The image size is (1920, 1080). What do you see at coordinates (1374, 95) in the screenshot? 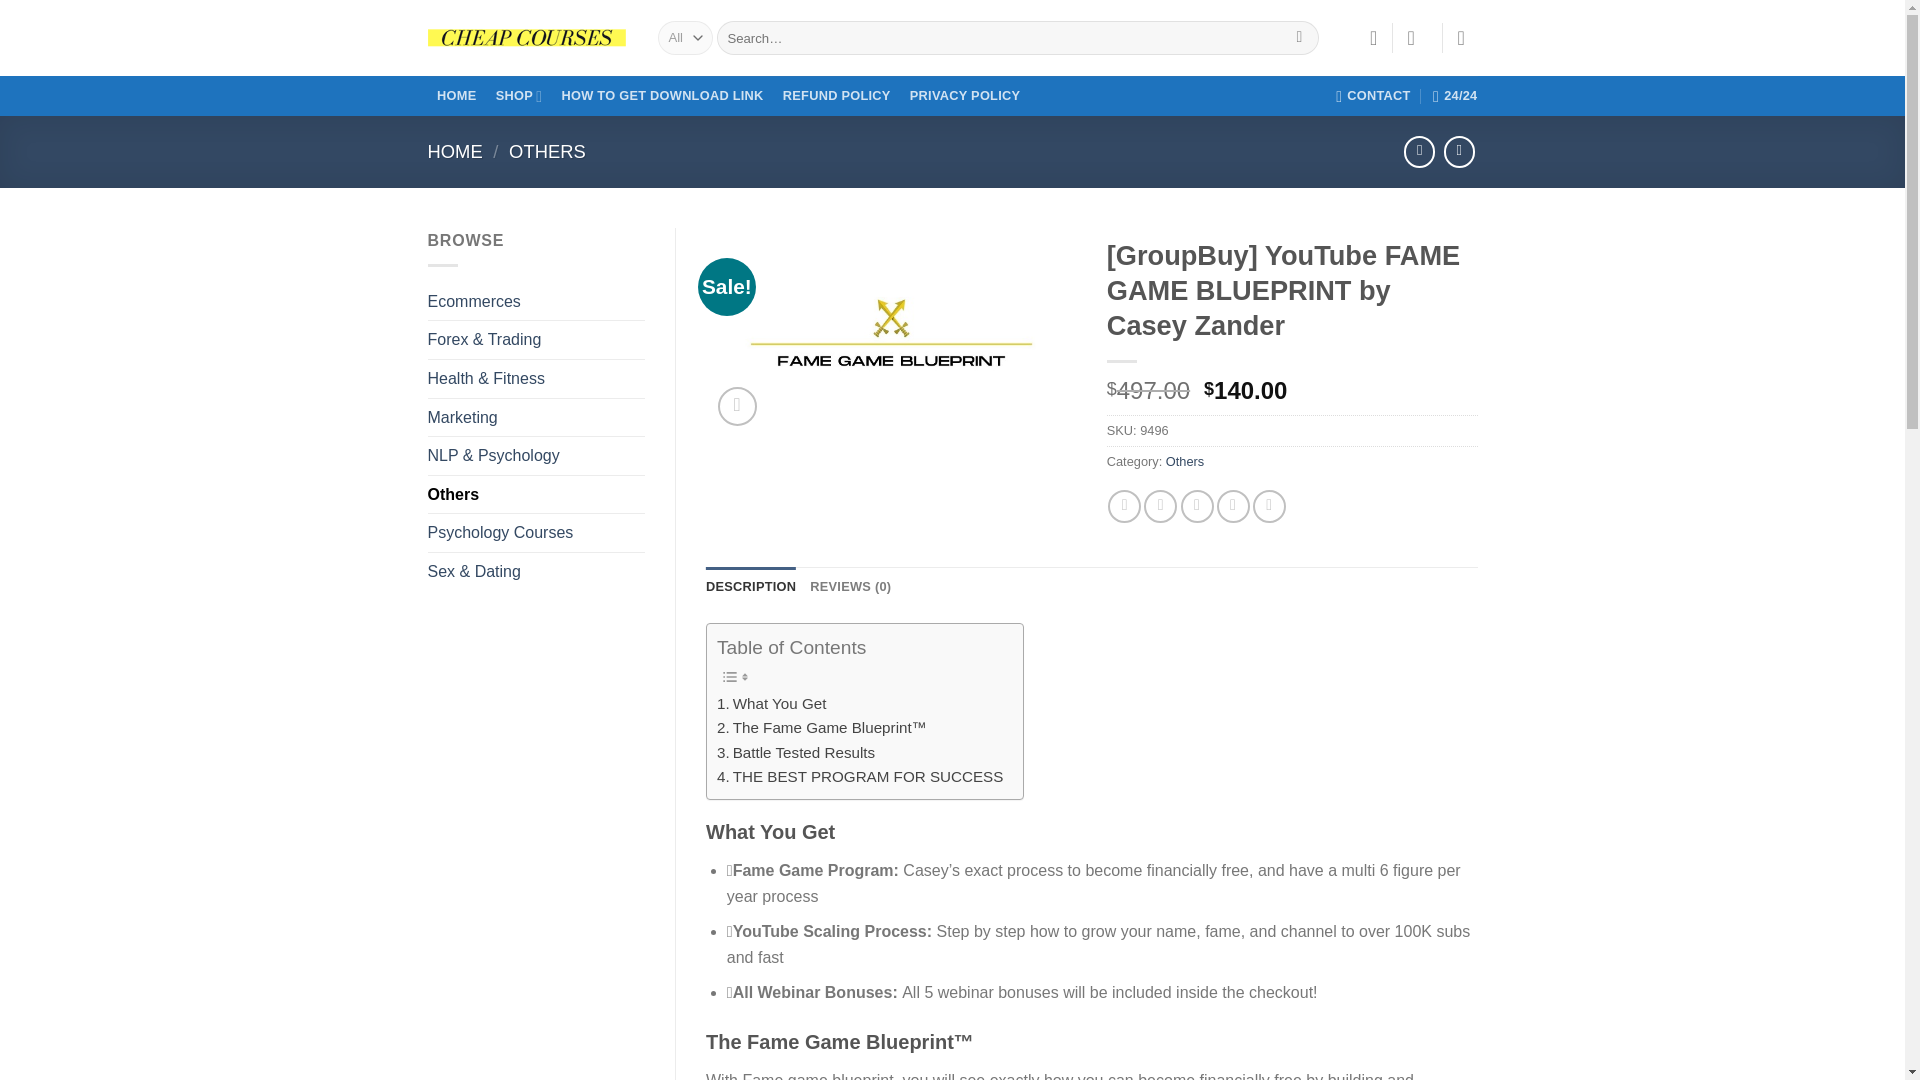
I see `CONTACT` at bounding box center [1374, 95].